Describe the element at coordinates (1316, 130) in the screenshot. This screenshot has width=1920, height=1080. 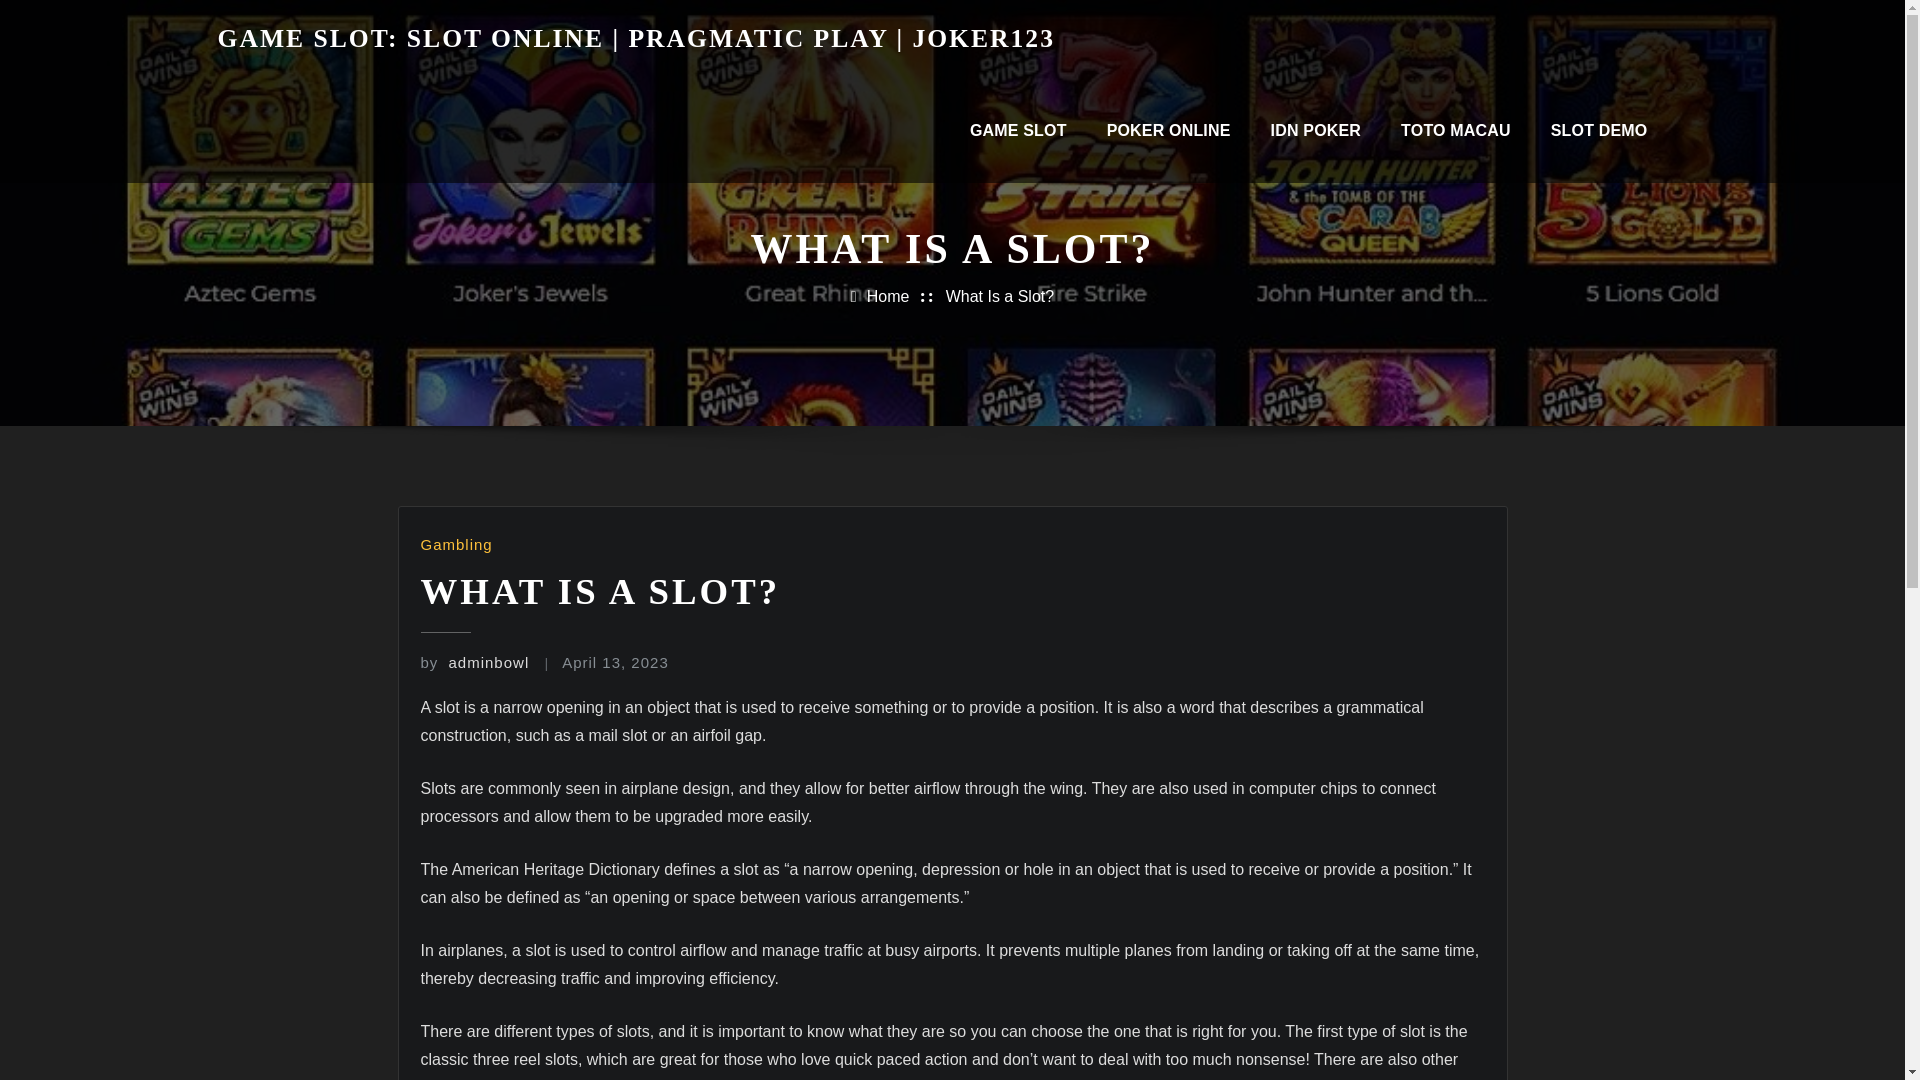
I see `IDN POKER` at that location.